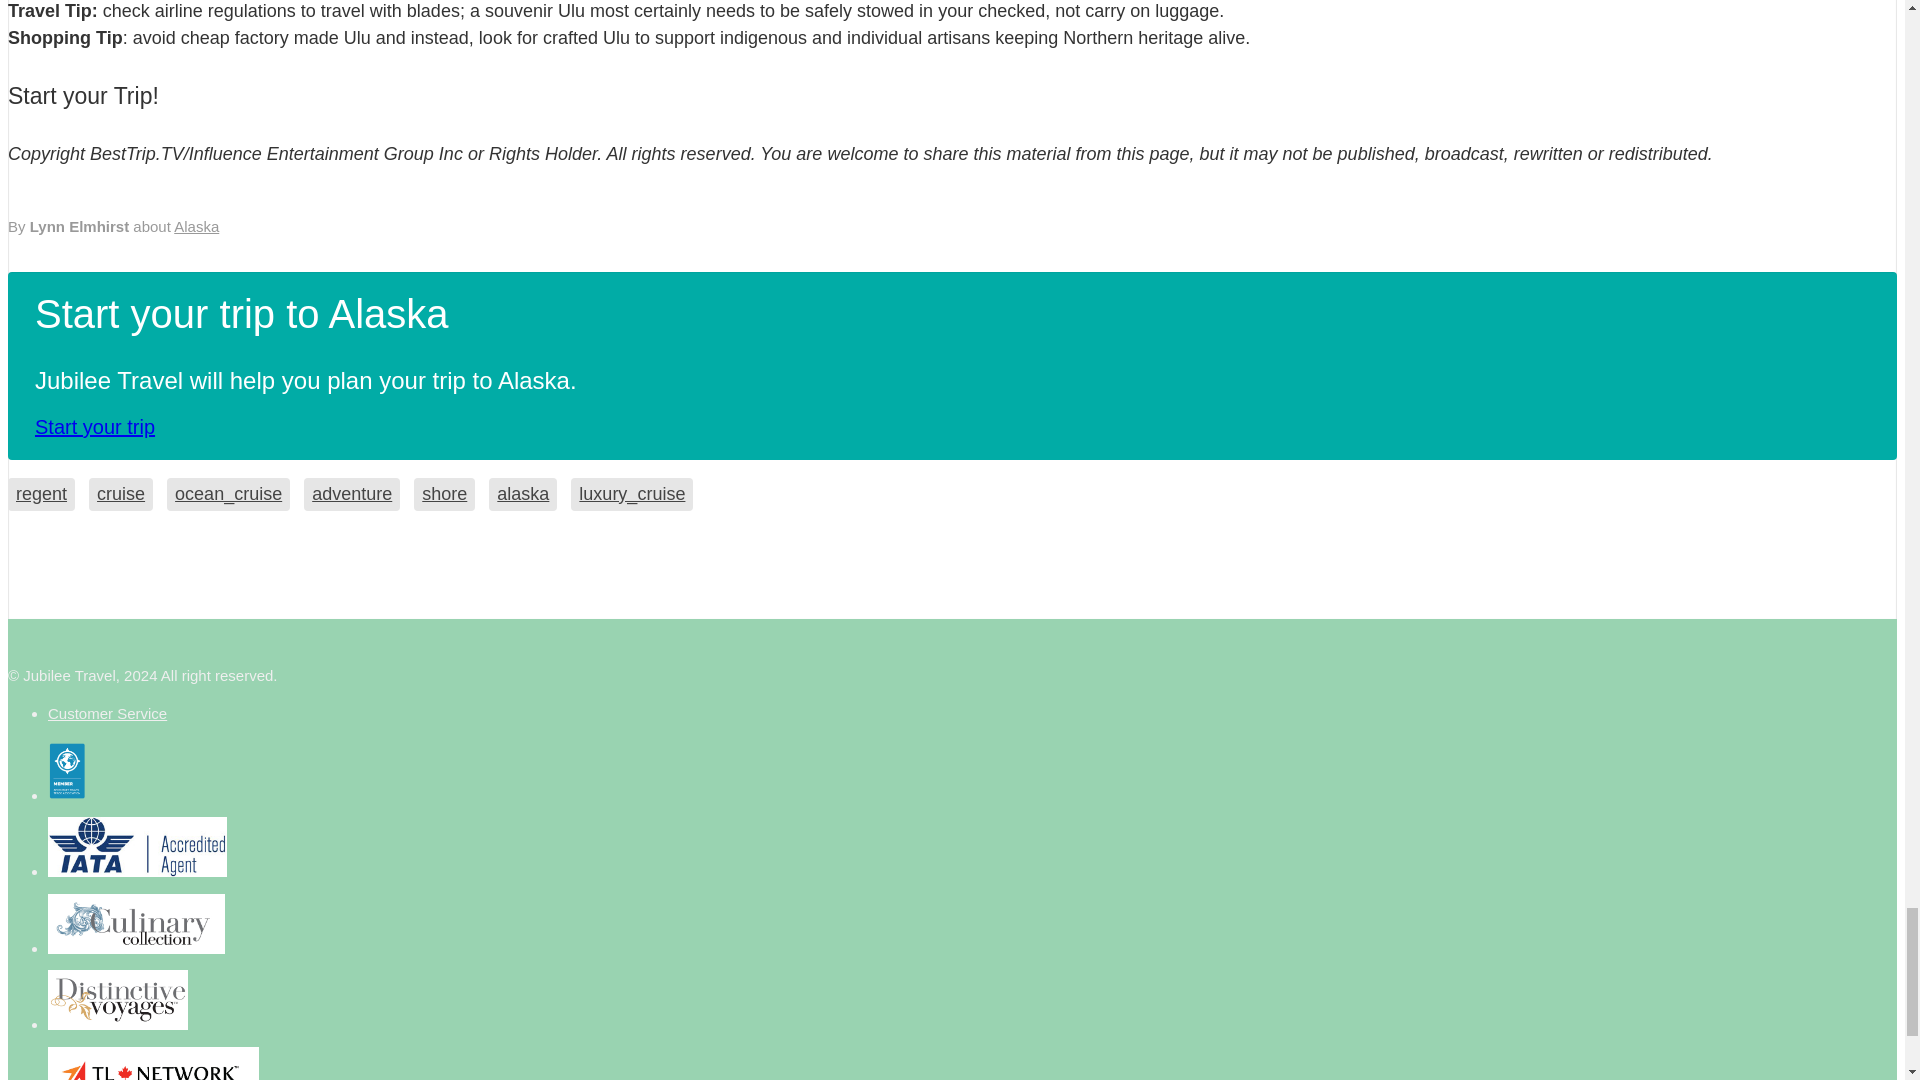  Describe the element at coordinates (444, 494) in the screenshot. I see `shore` at that location.